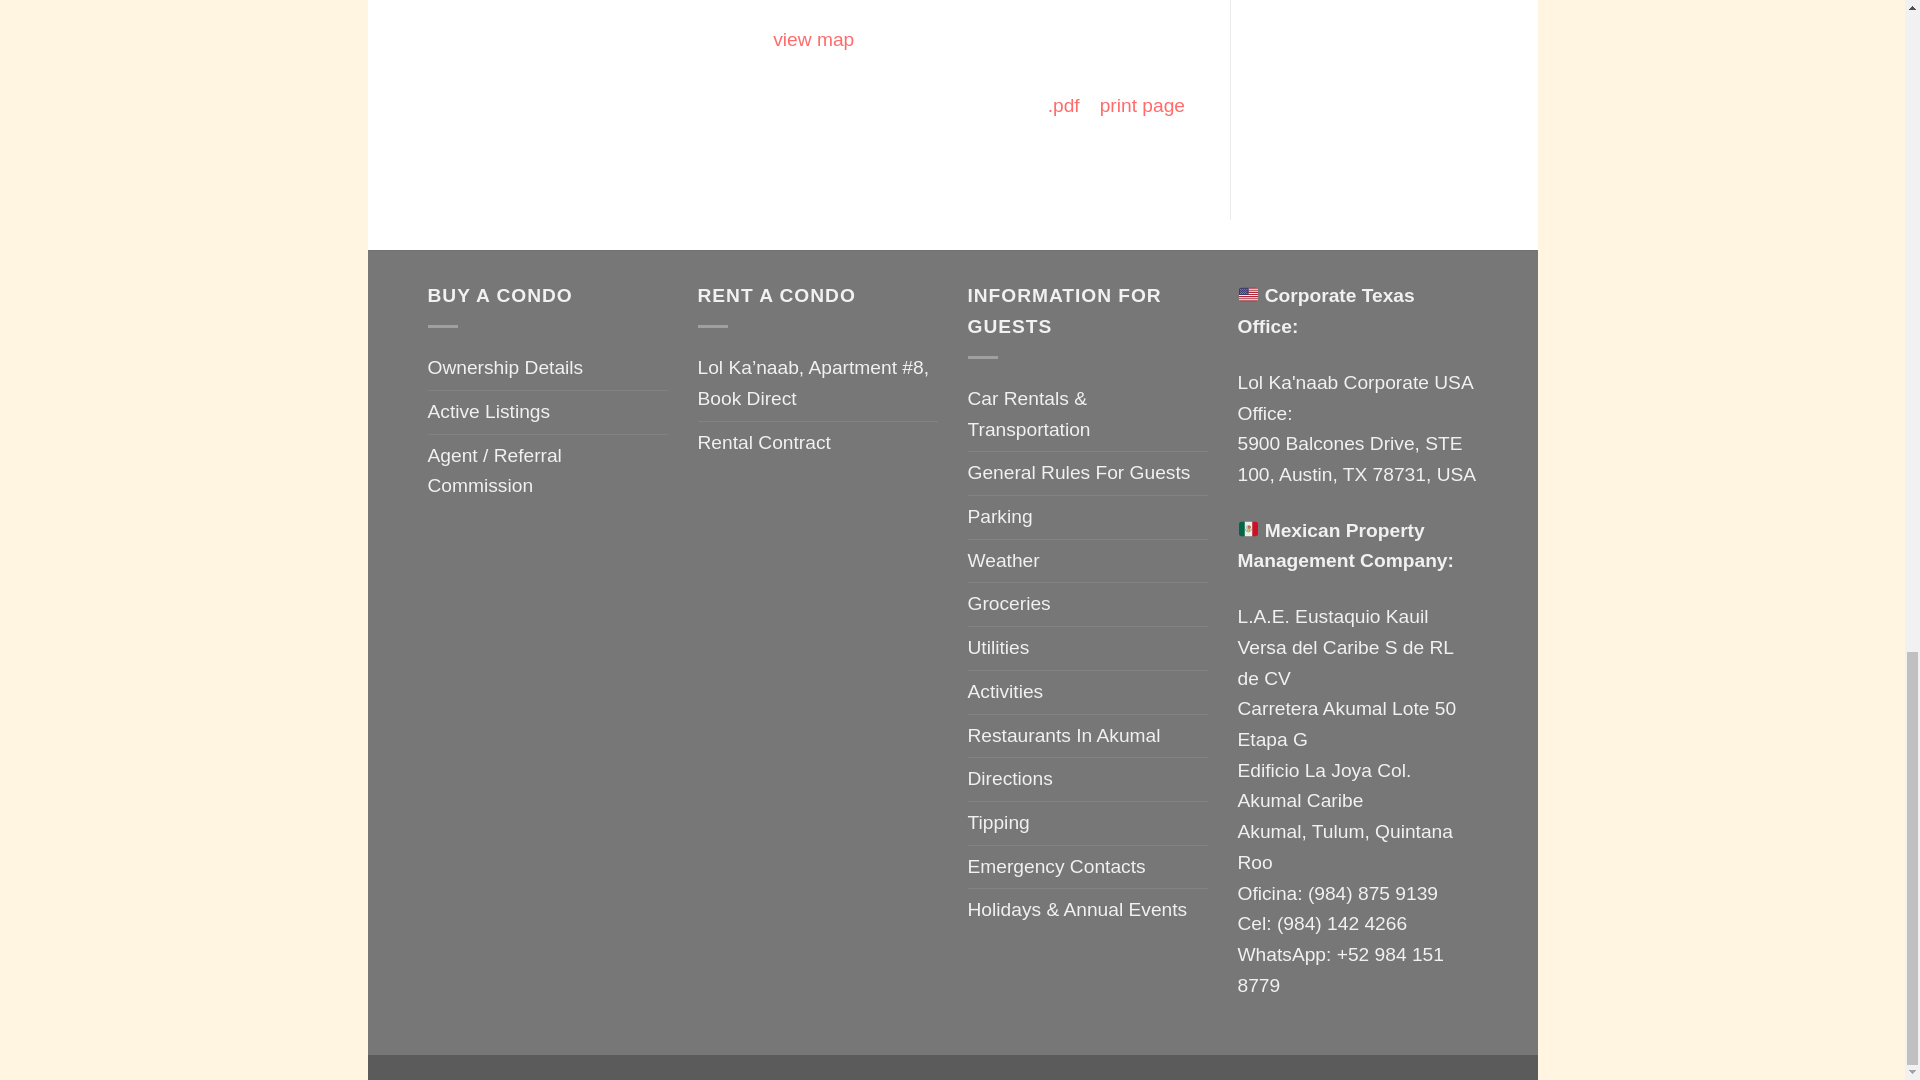 Image resolution: width=1920 pixels, height=1080 pixels. I want to click on .pdf, so click(1064, 106).